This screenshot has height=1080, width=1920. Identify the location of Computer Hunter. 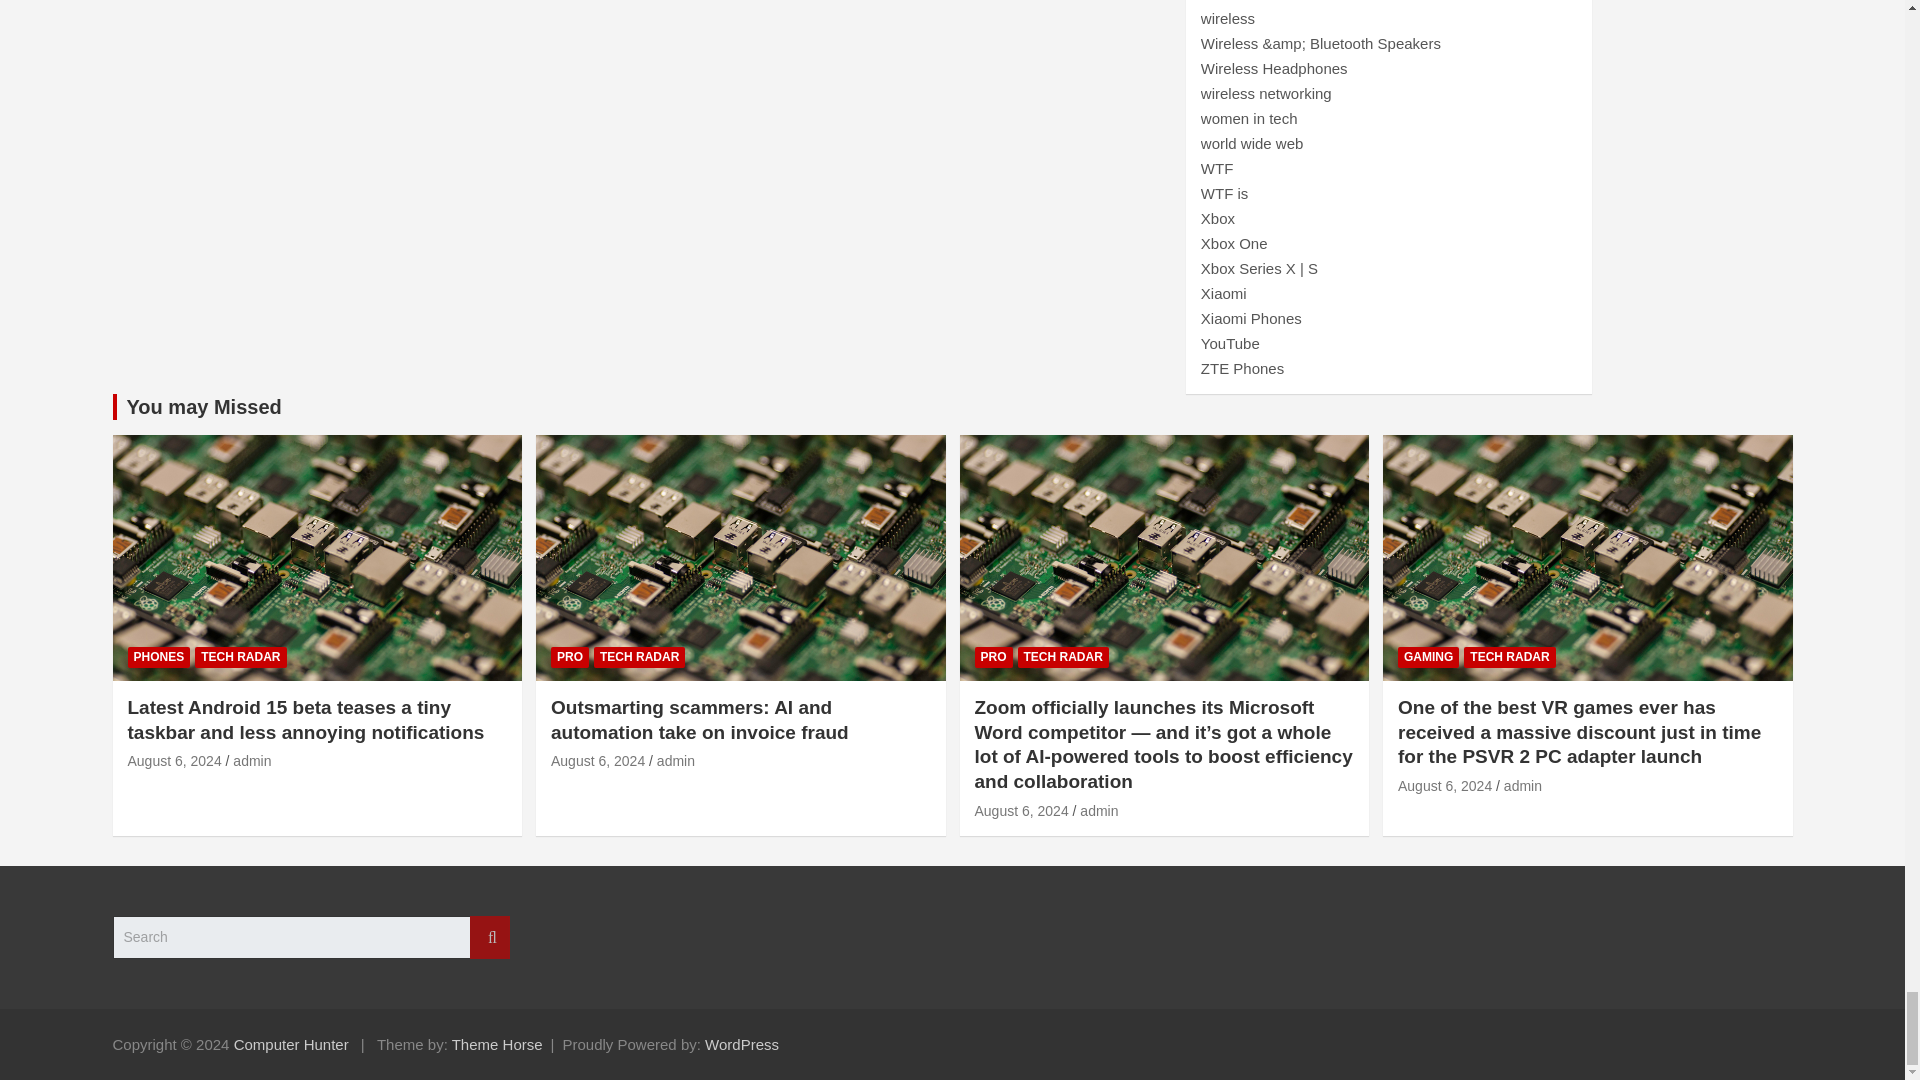
(292, 1044).